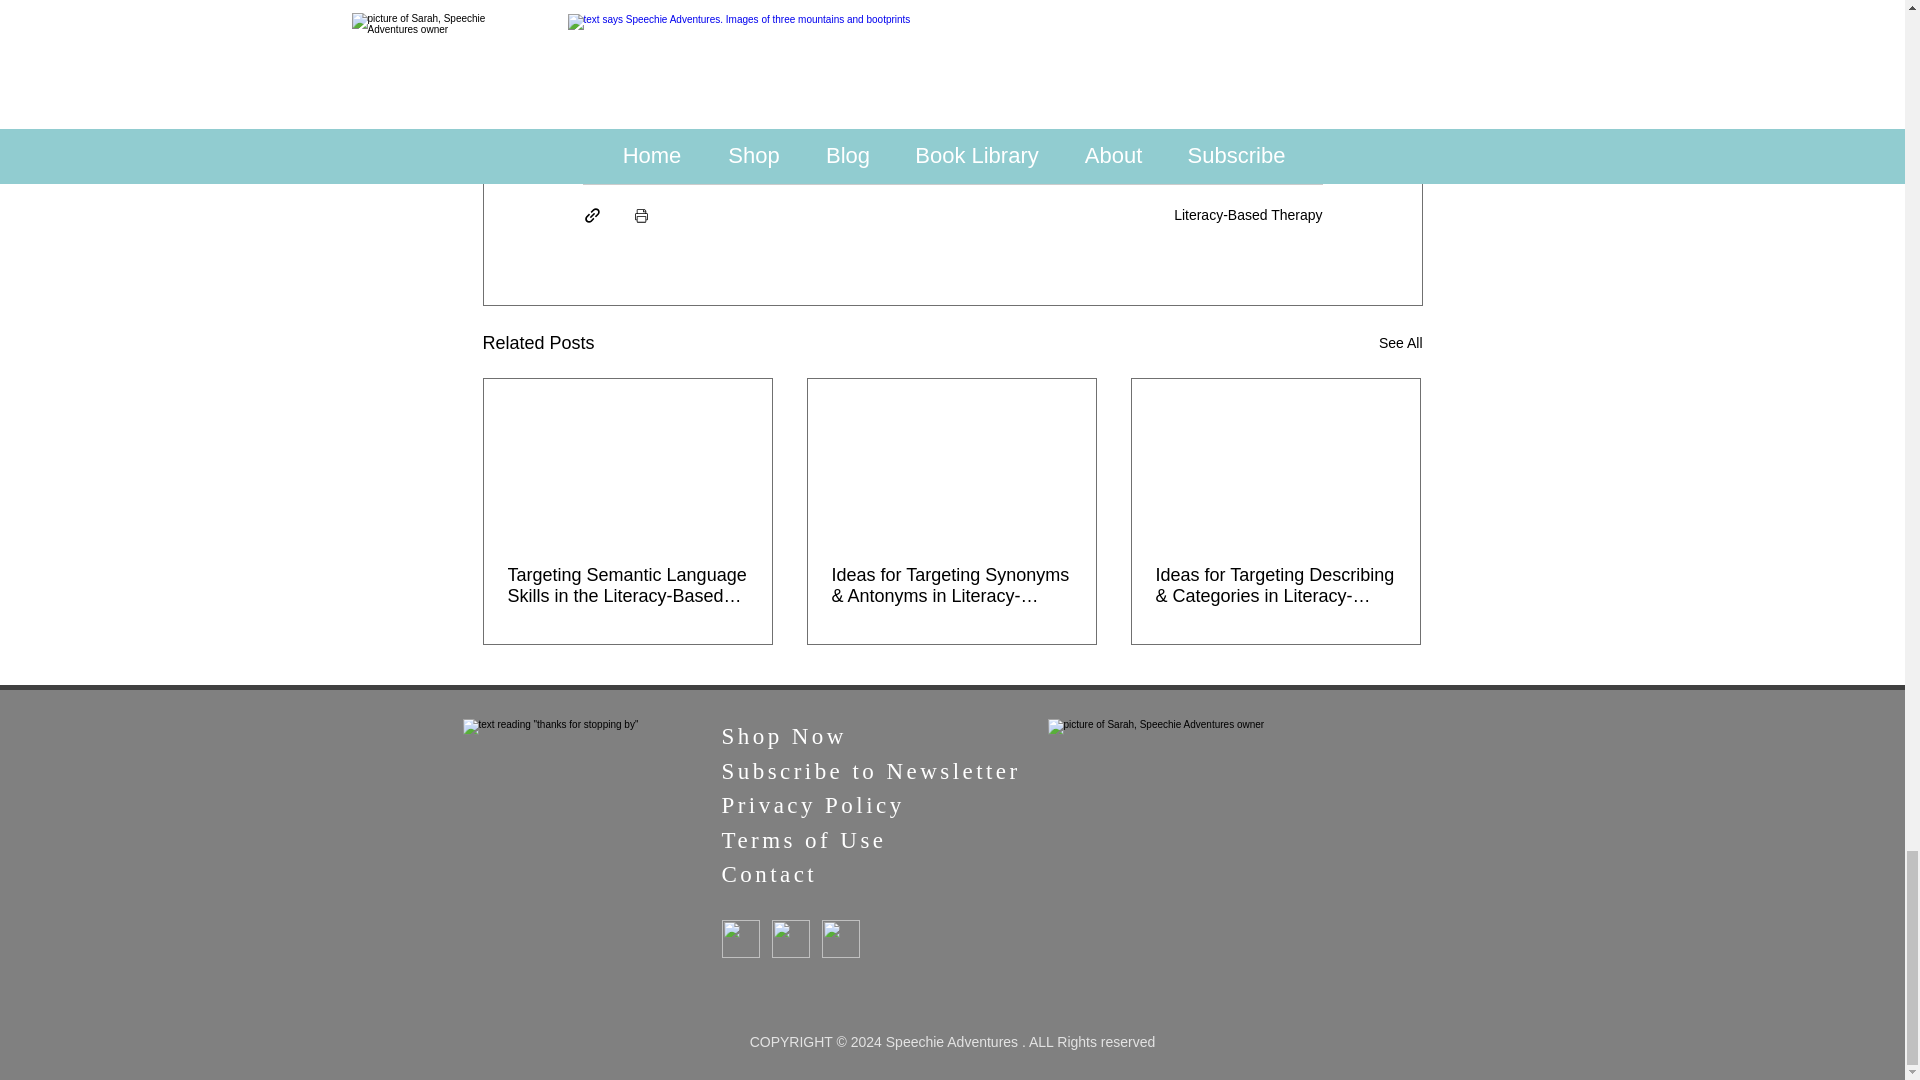  Describe the element at coordinates (1248, 214) in the screenshot. I see `Literacy-Based Therapy` at that location.